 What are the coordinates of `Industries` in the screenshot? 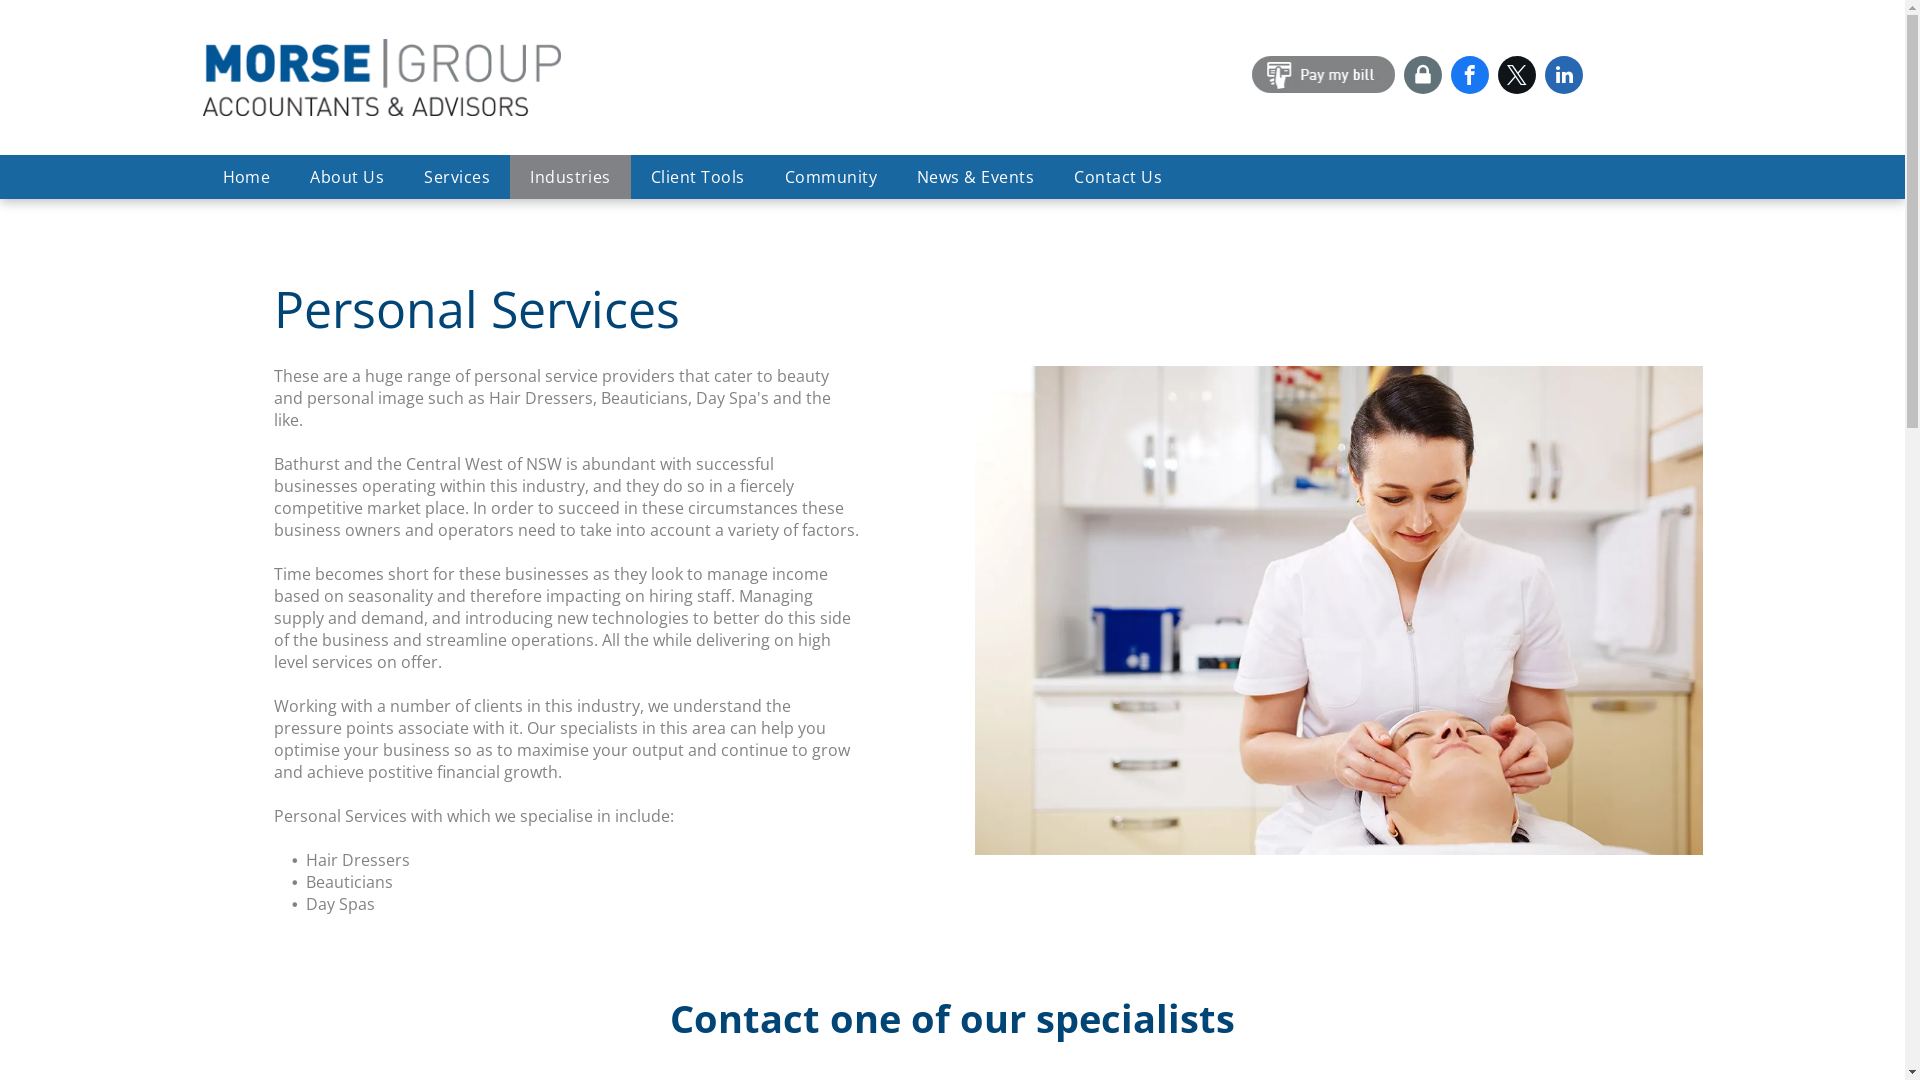 It's located at (570, 177).